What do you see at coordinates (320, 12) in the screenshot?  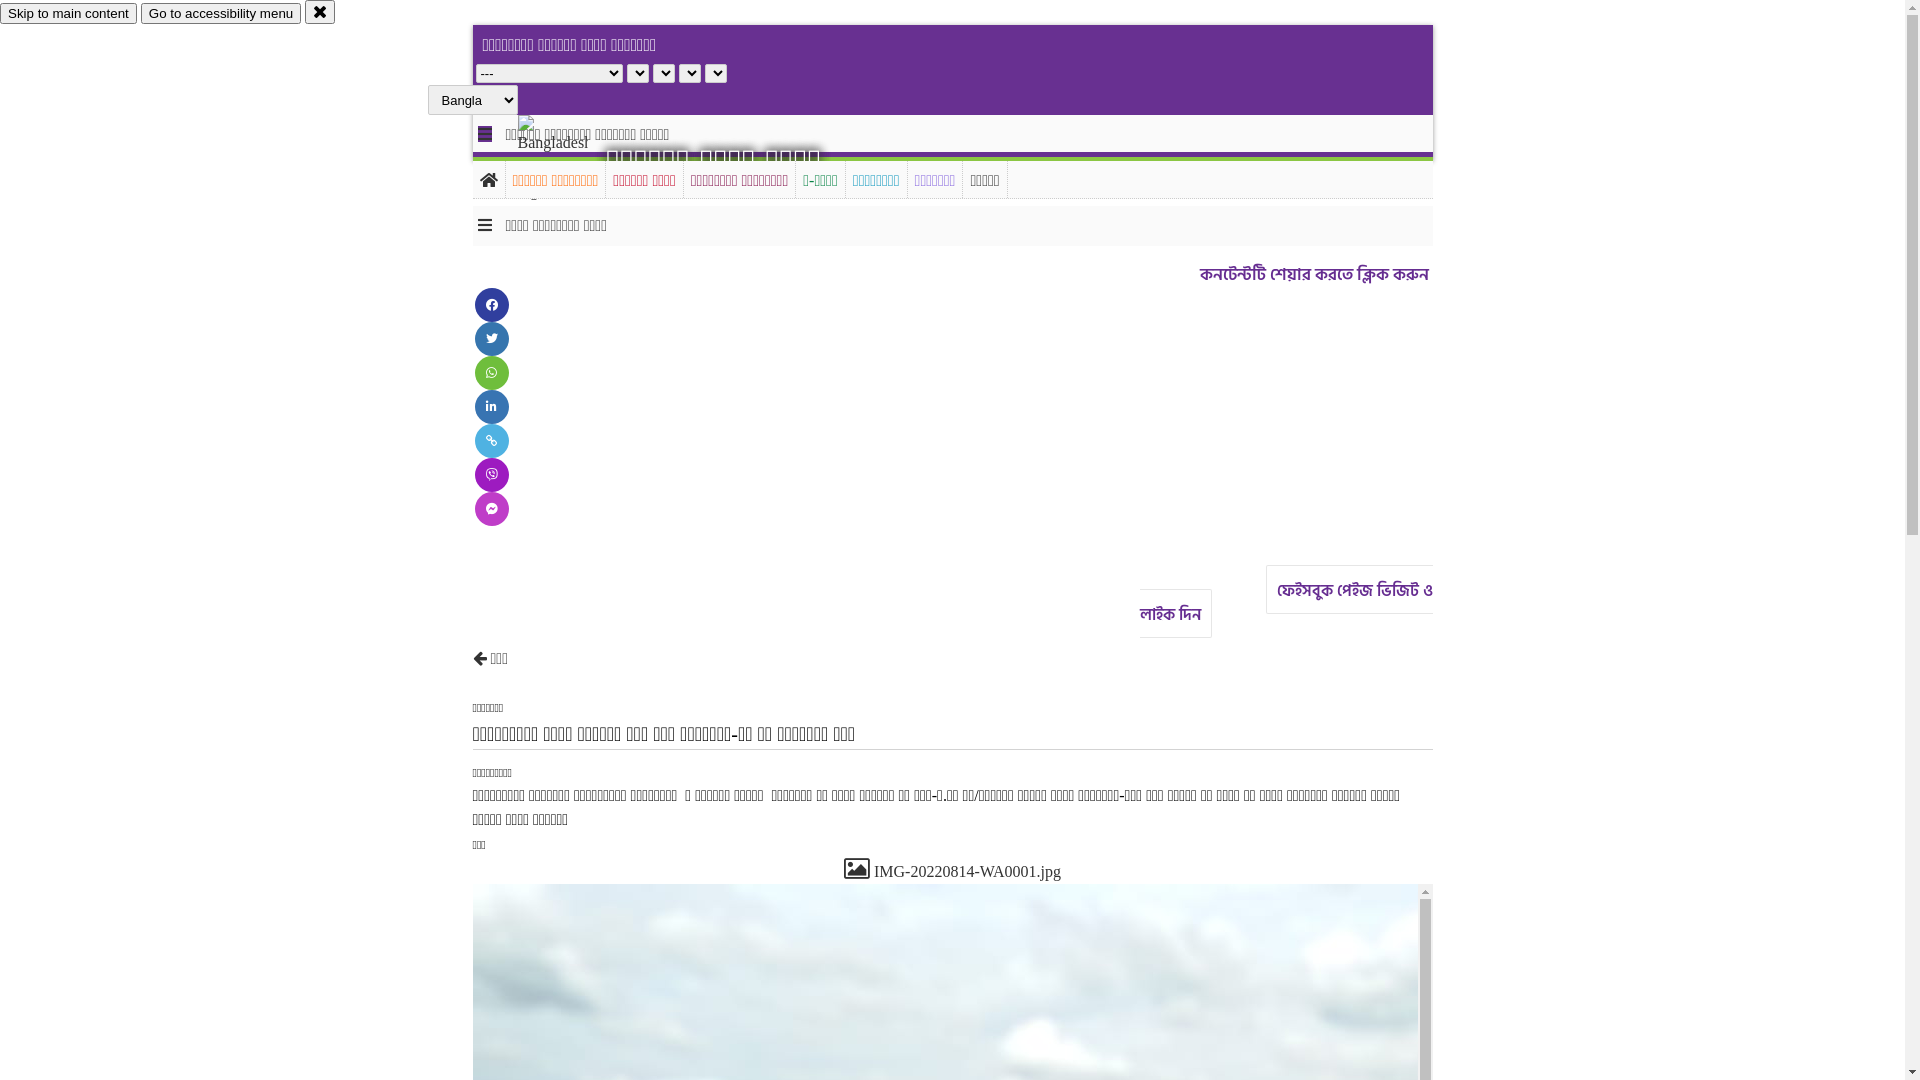 I see `close` at bounding box center [320, 12].